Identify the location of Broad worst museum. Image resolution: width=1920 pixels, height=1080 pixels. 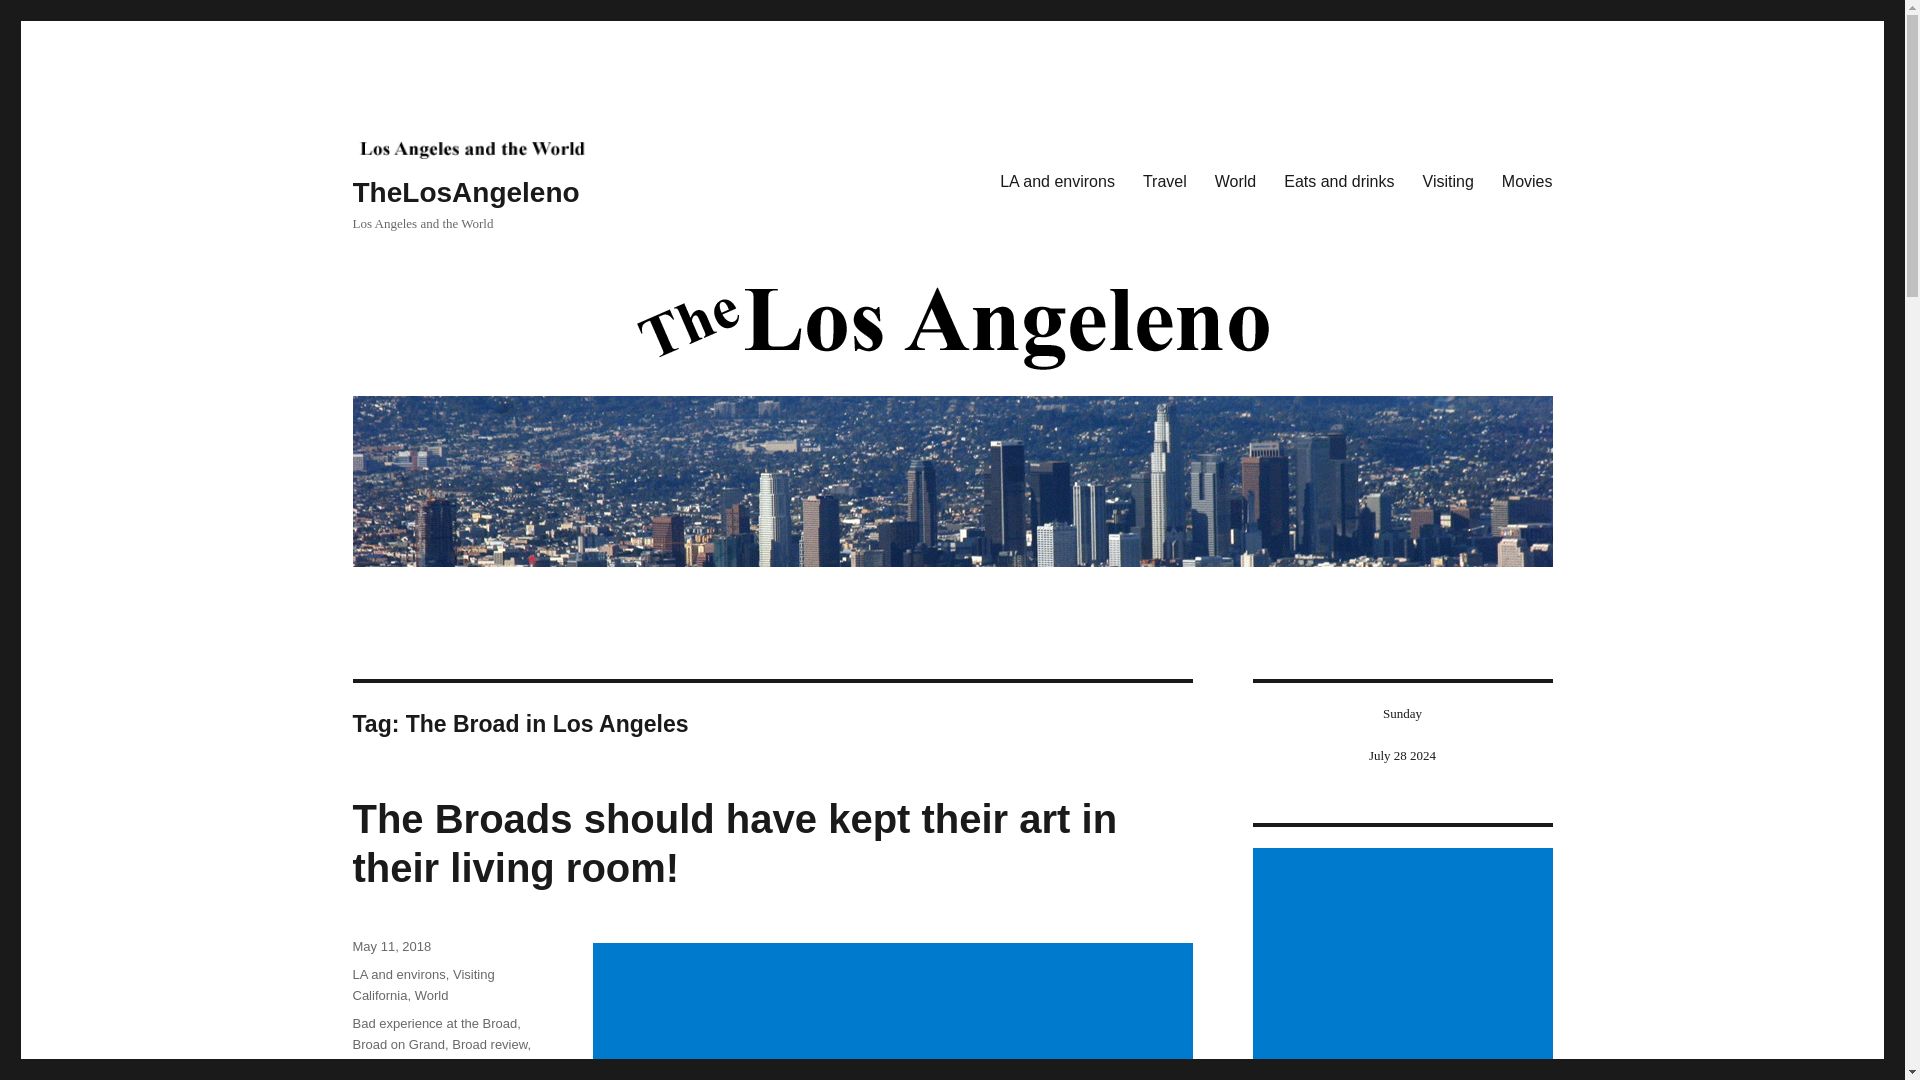
(412, 1066).